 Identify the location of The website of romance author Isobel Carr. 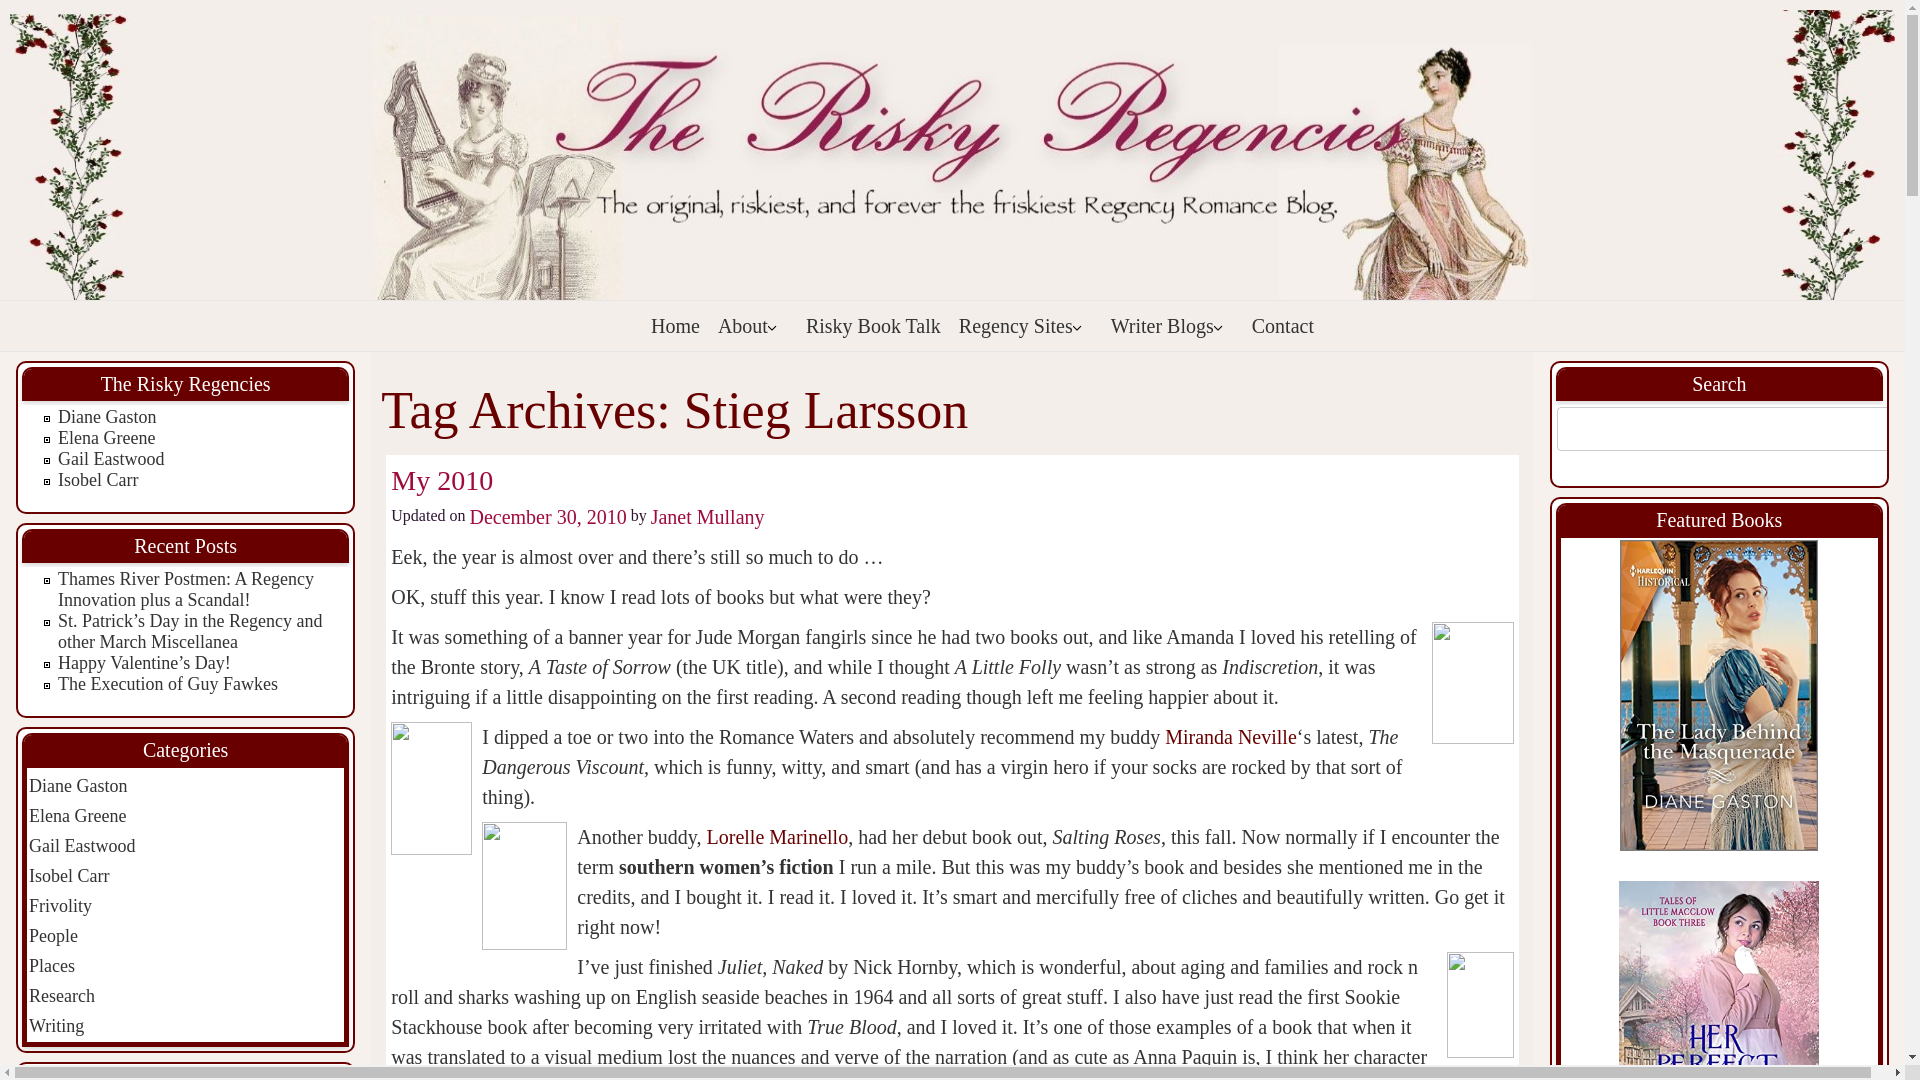
(98, 480).